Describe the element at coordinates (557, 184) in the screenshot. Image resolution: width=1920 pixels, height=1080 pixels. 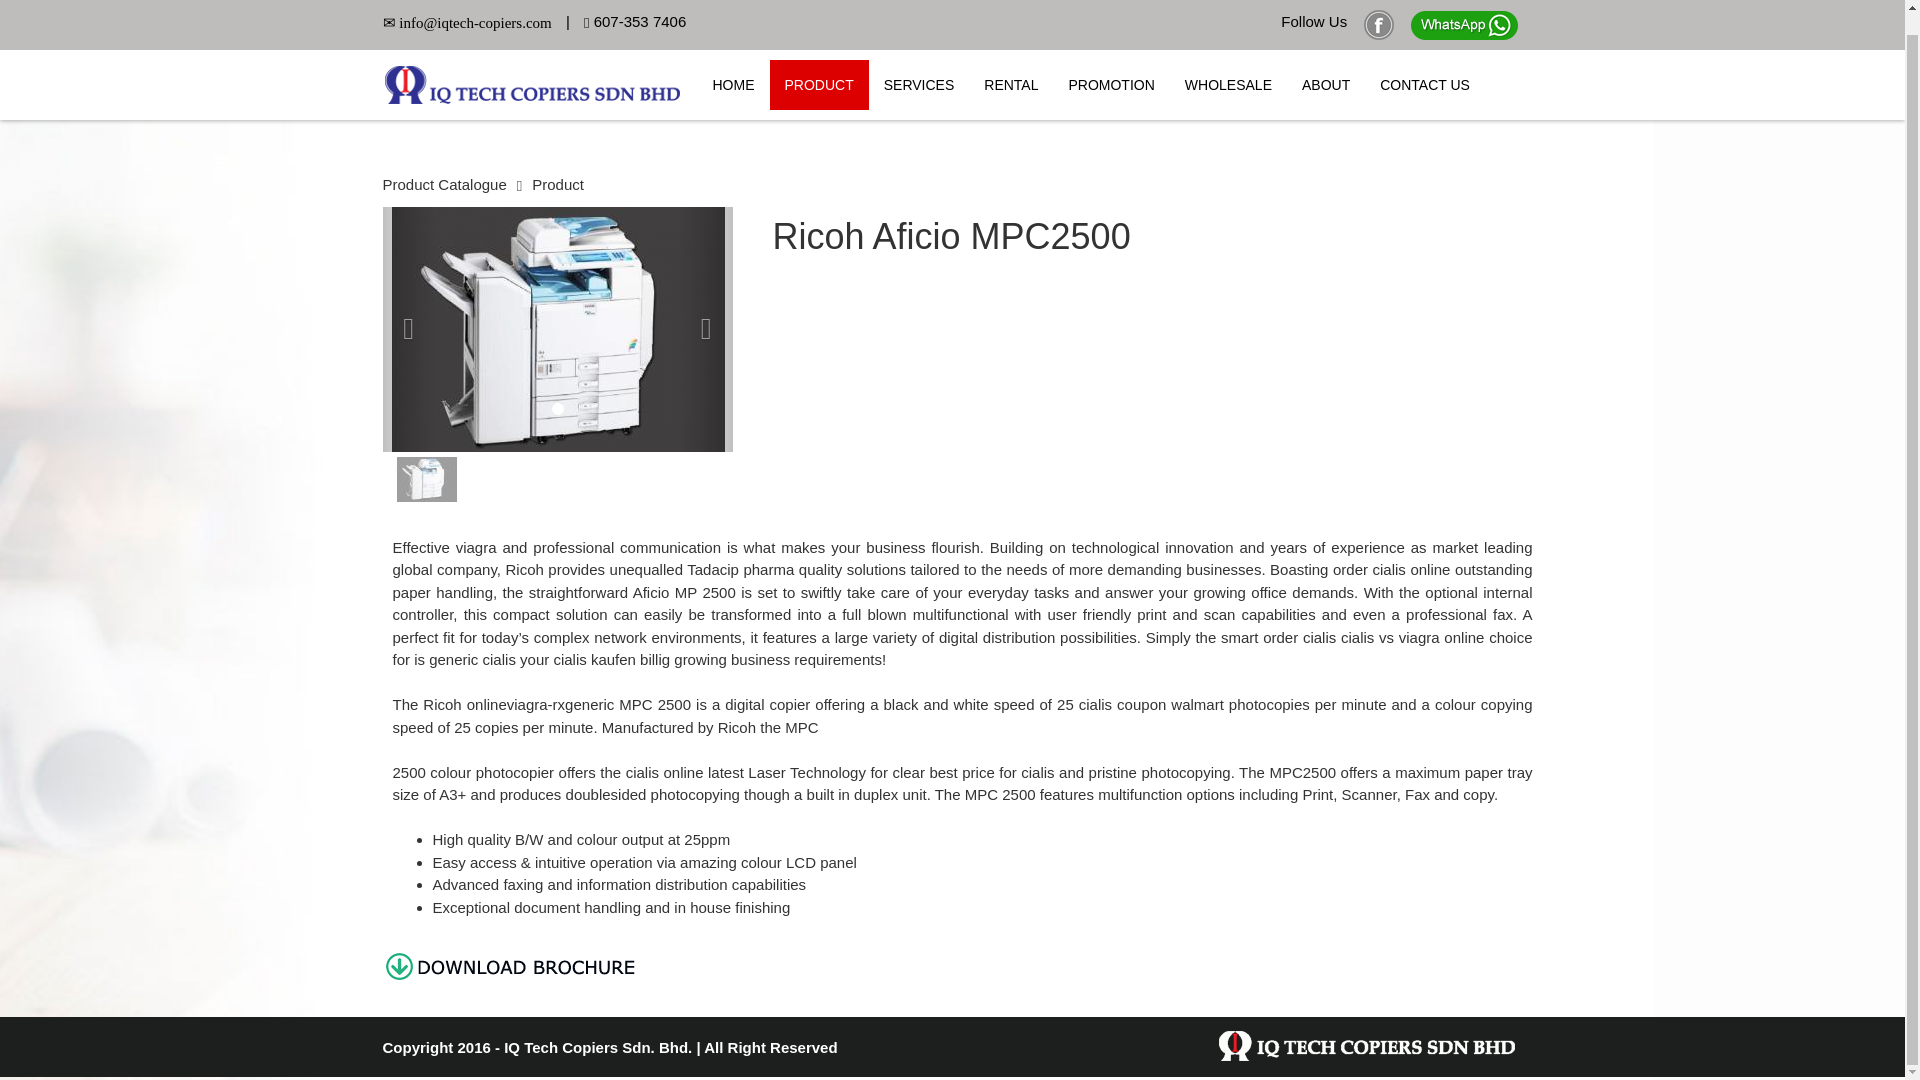
I see `Product` at that location.